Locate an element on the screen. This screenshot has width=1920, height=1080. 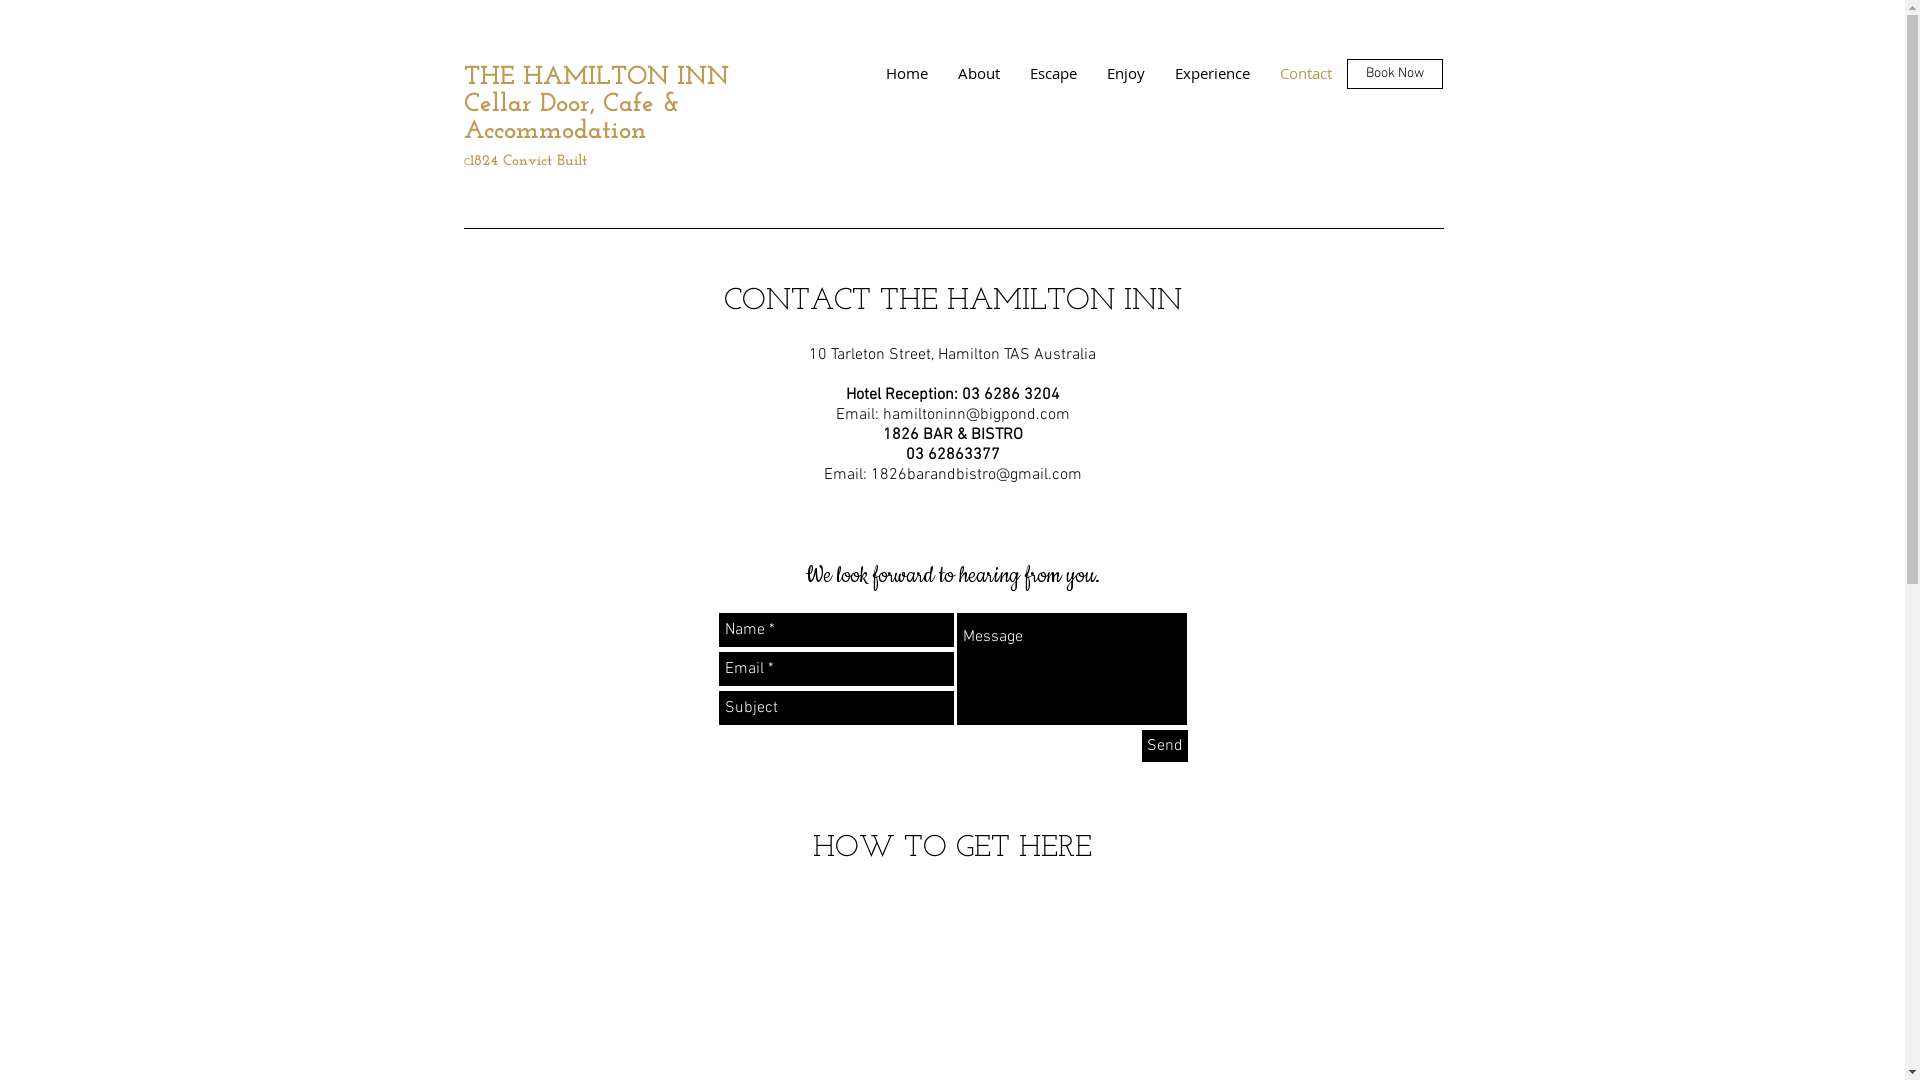
Enjoy is located at coordinates (1126, 74).